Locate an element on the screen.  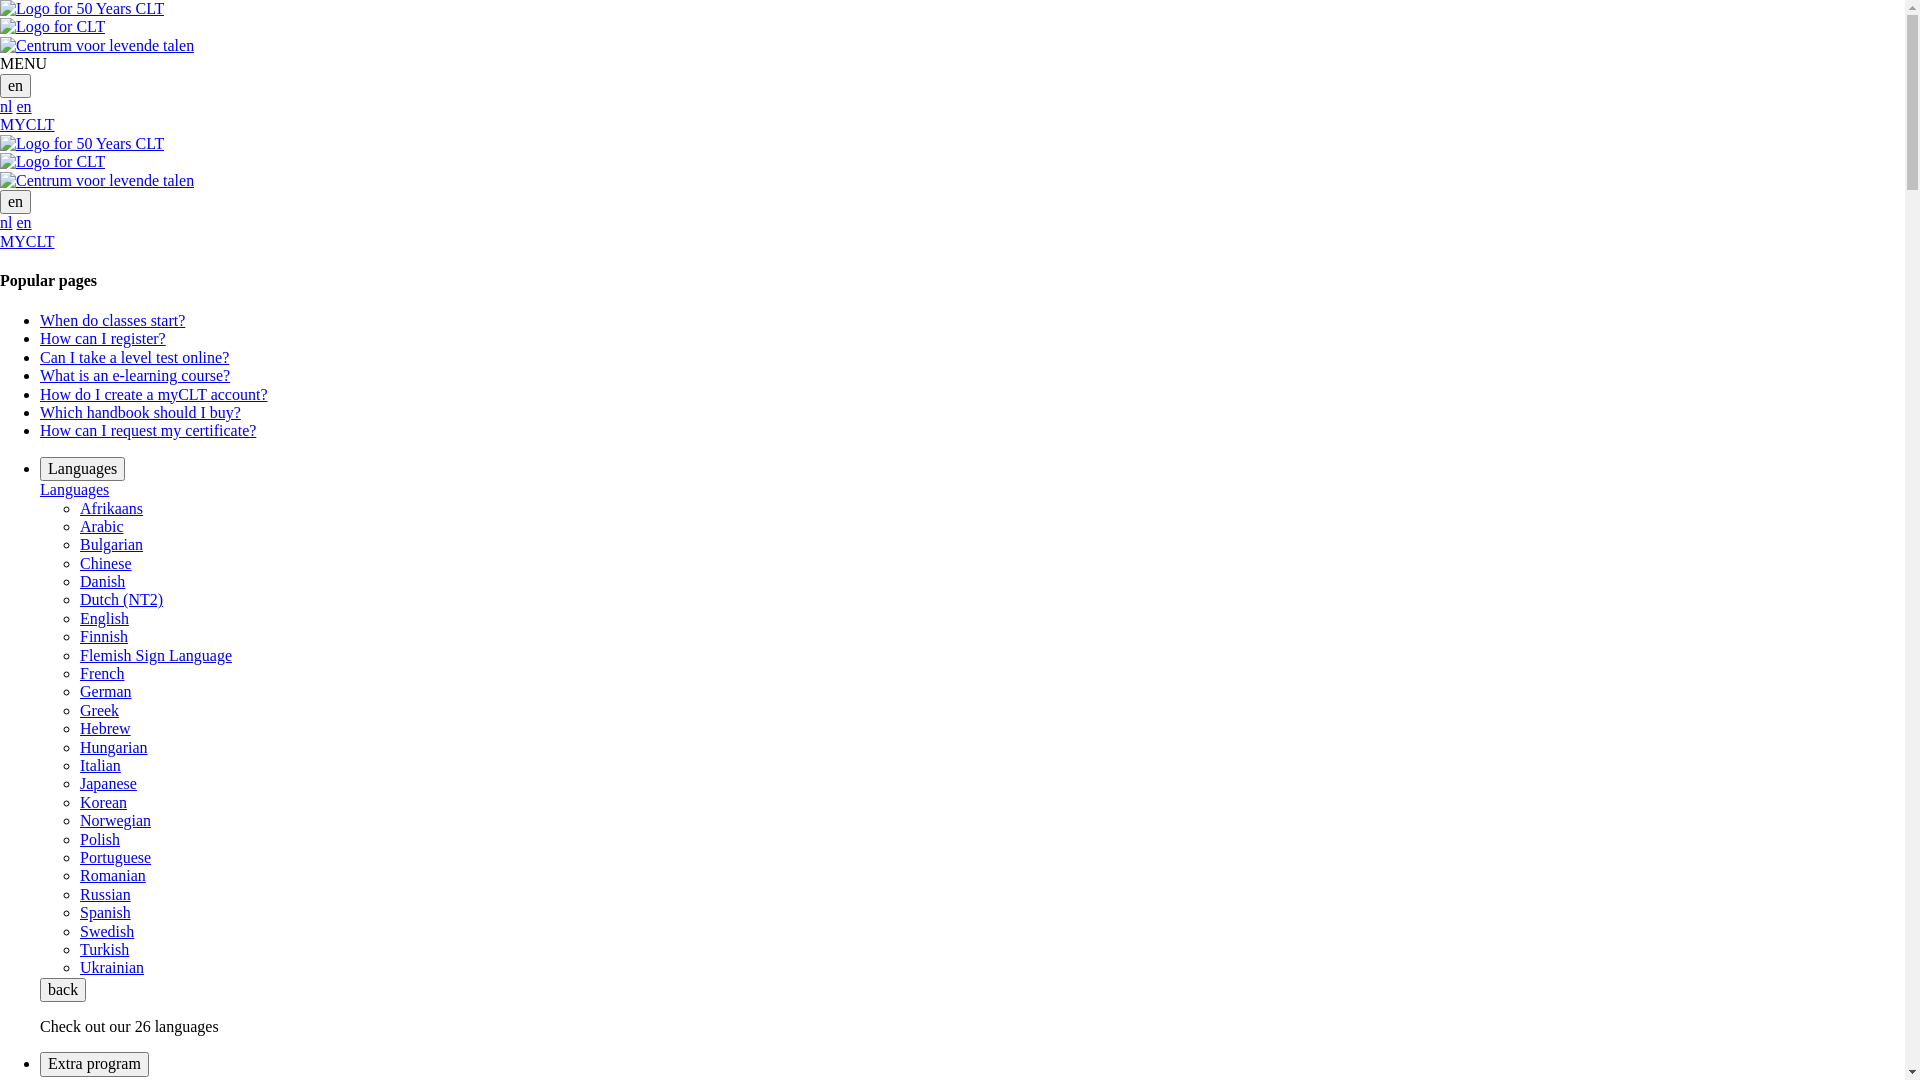
Swedish is located at coordinates (107, 930).